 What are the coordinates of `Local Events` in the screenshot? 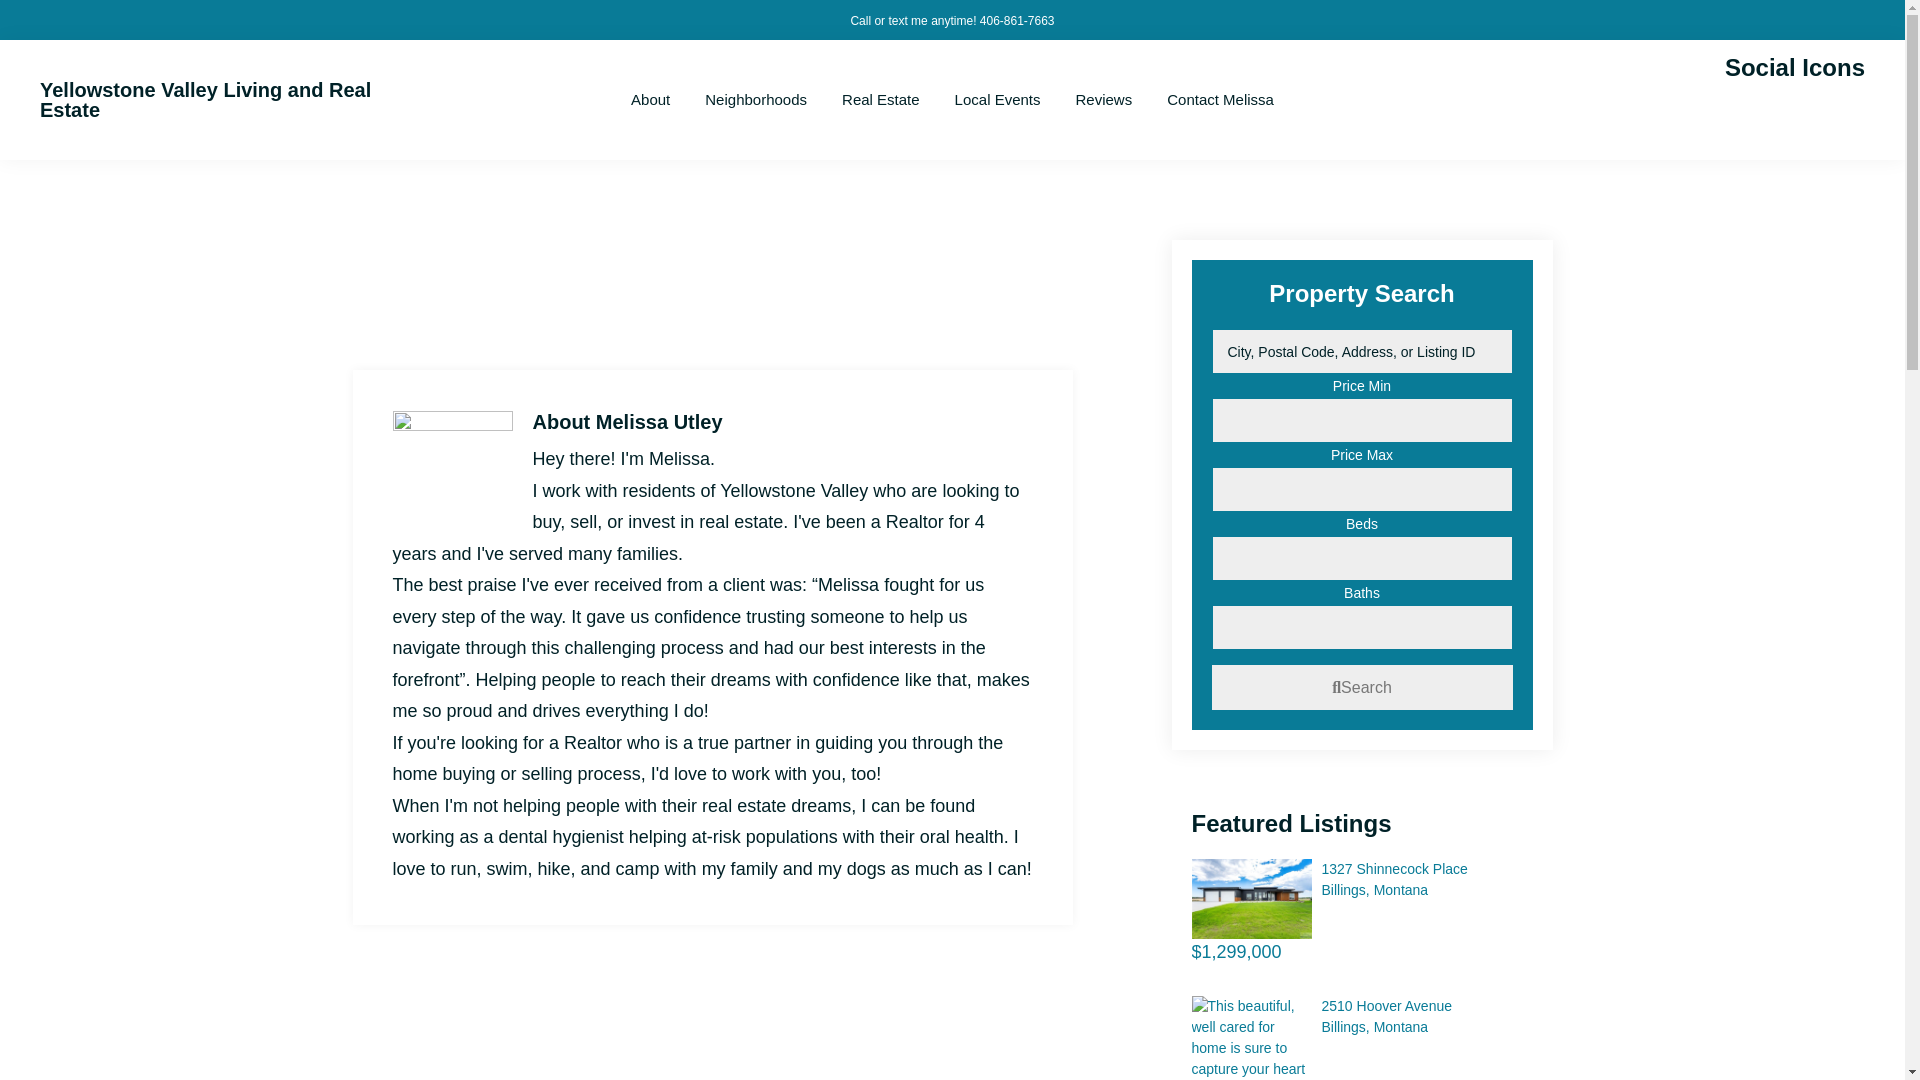 It's located at (1362, 627).